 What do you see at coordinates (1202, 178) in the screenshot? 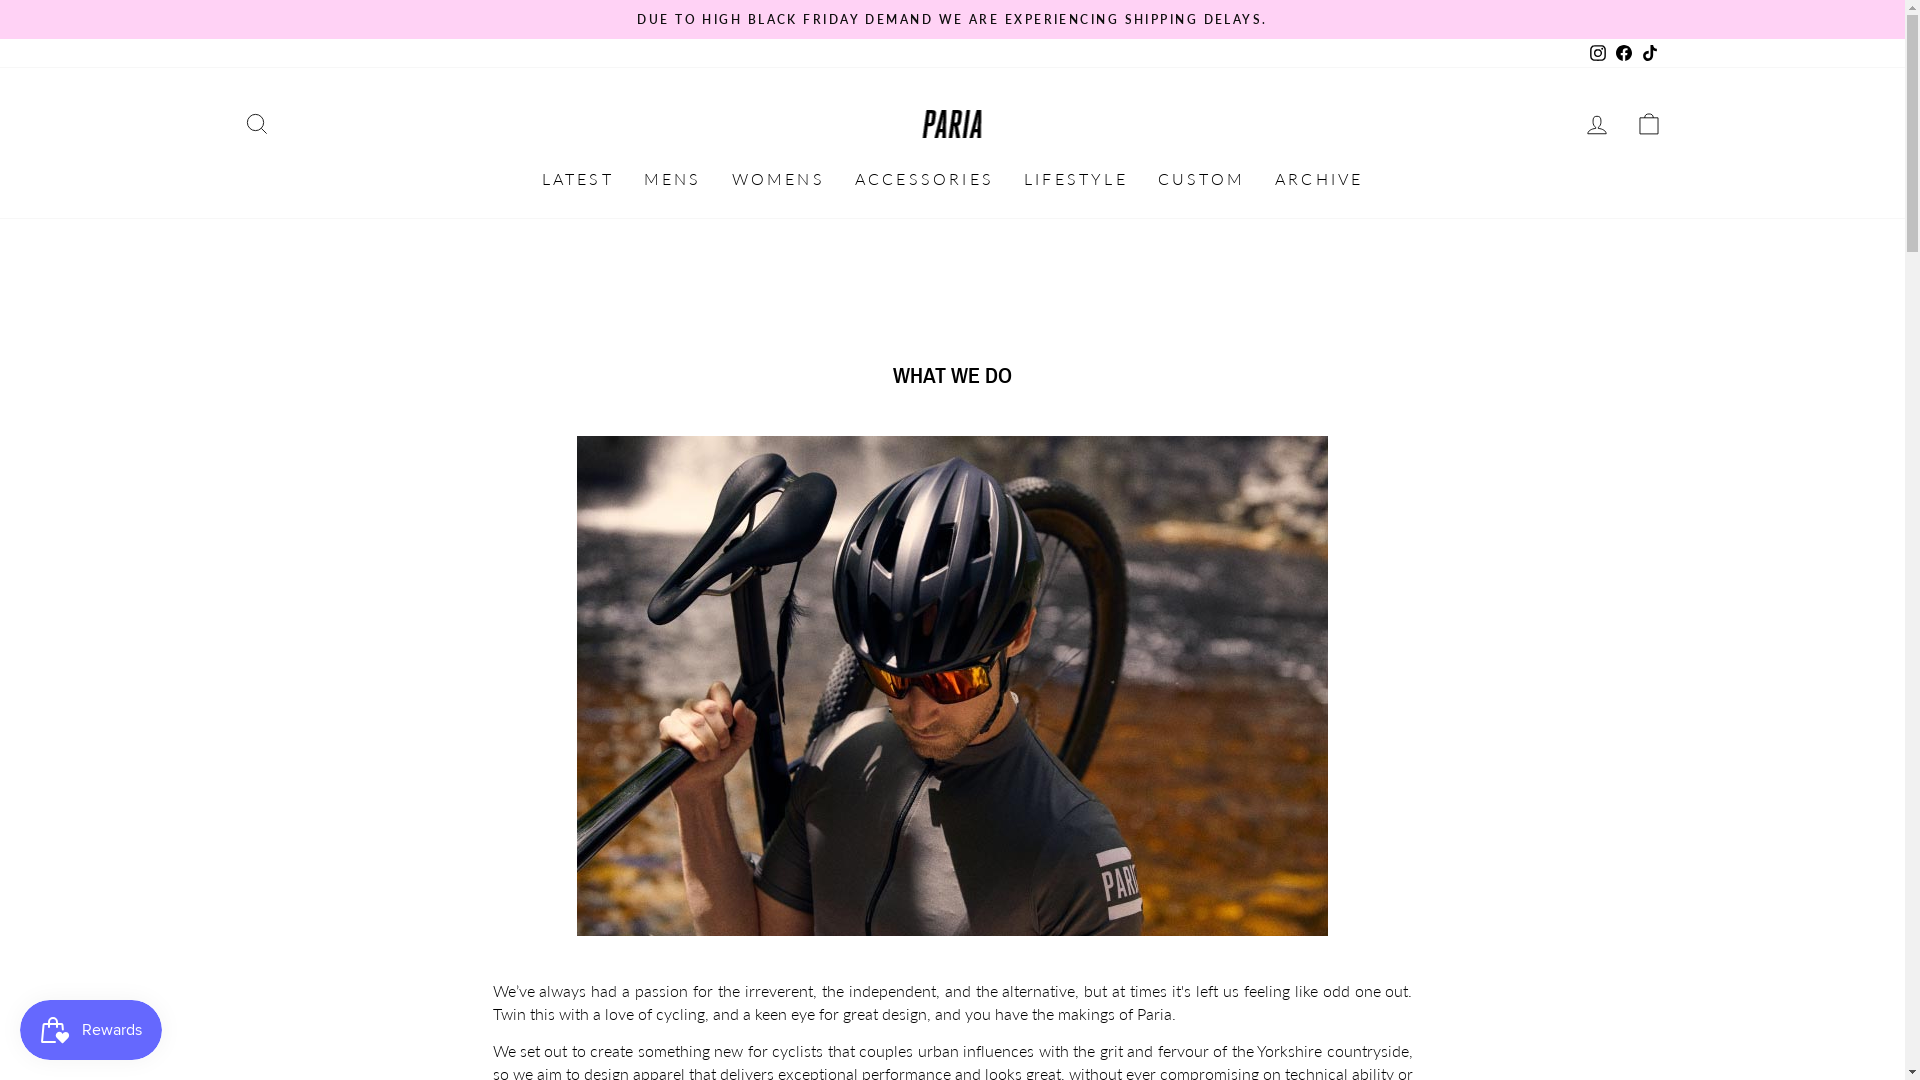
I see `CUSTOM` at bounding box center [1202, 178].